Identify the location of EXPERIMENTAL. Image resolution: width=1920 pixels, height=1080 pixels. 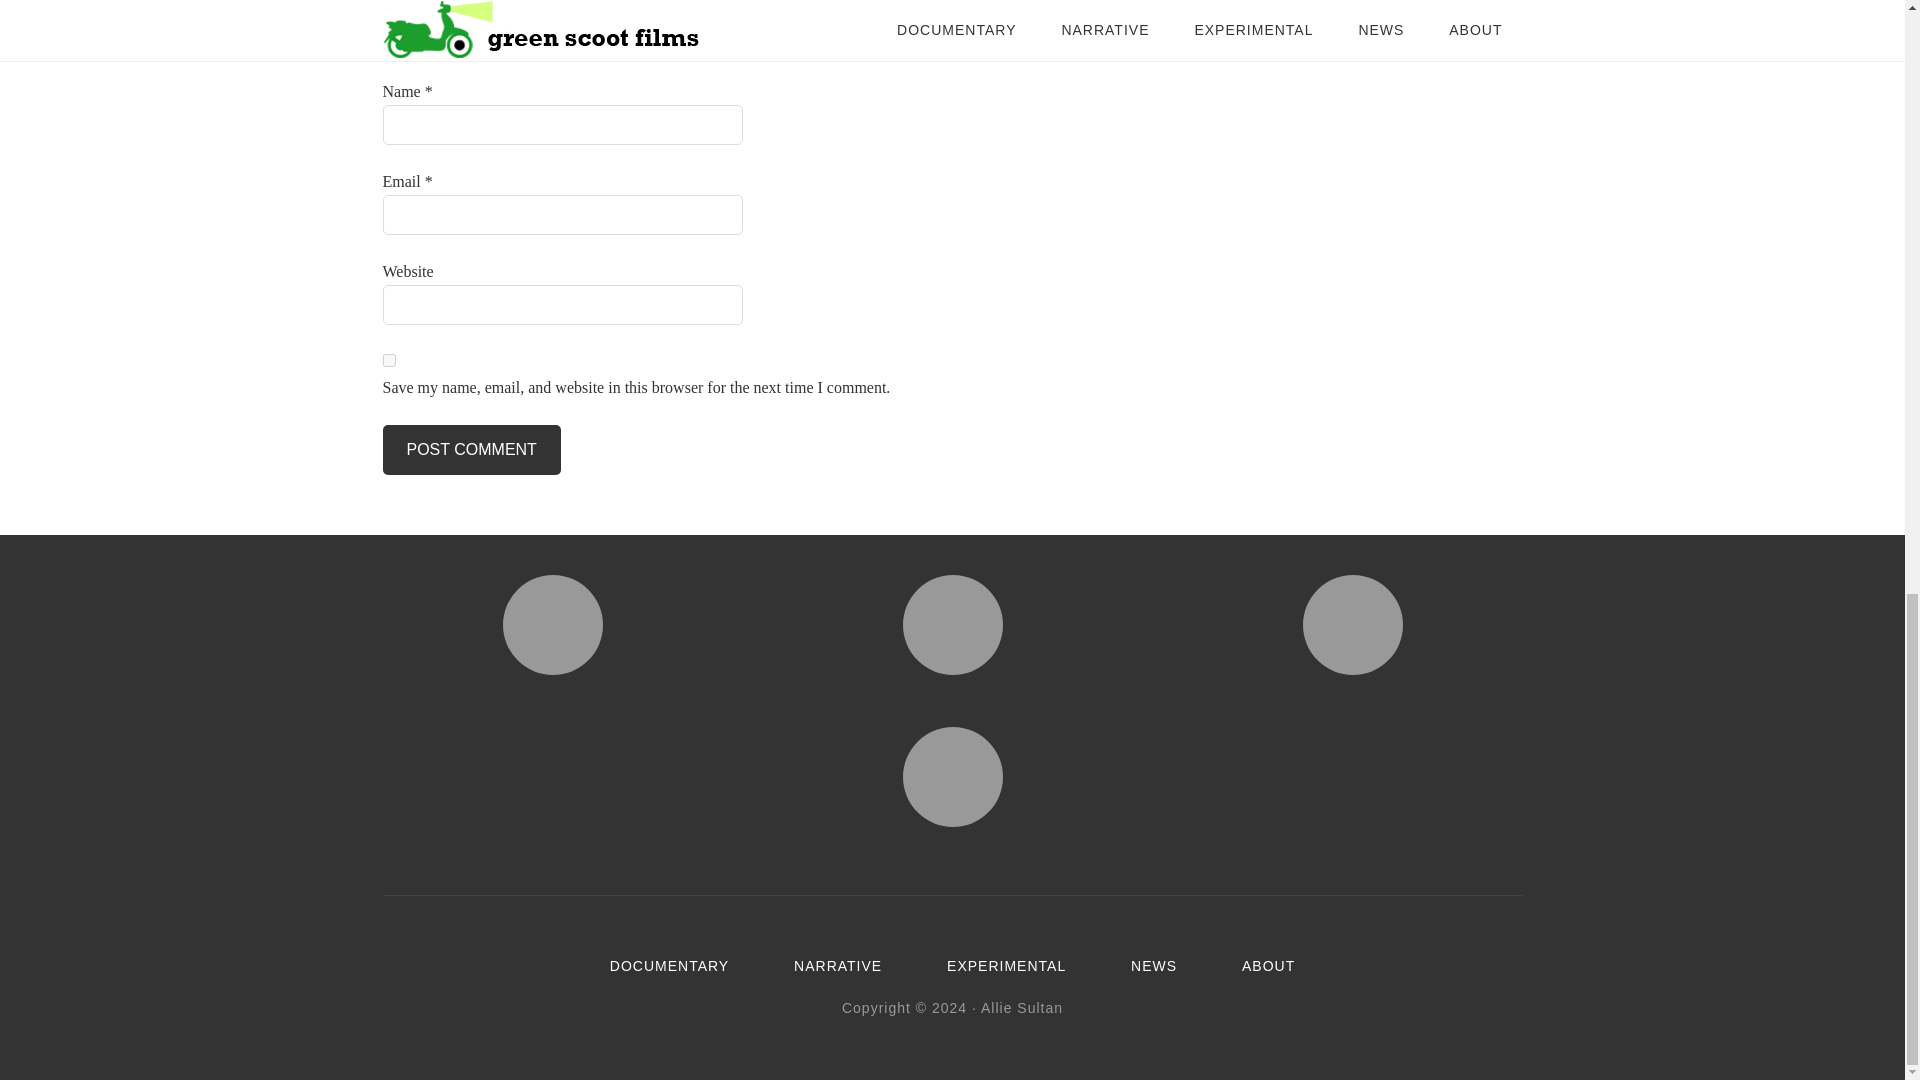
(1006, 966).